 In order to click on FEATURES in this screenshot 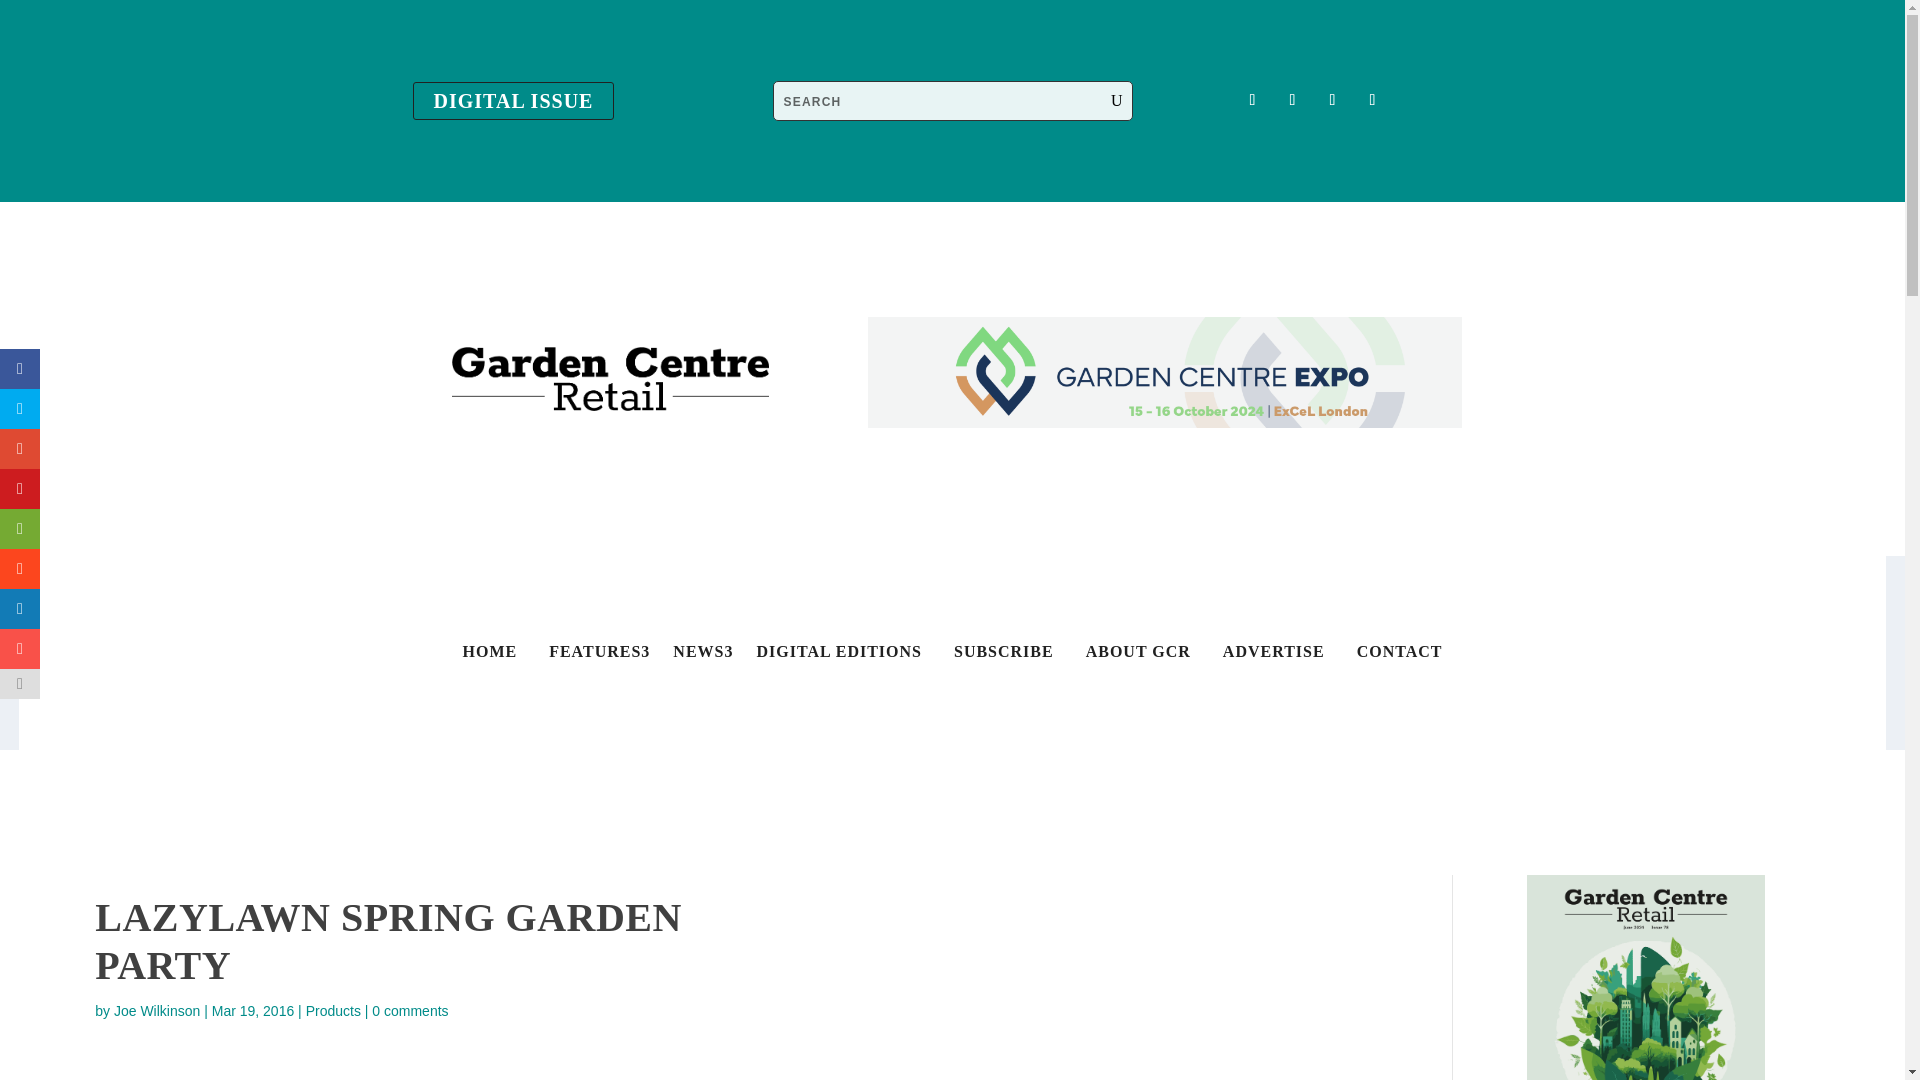, I will do `click(594, 656)`.